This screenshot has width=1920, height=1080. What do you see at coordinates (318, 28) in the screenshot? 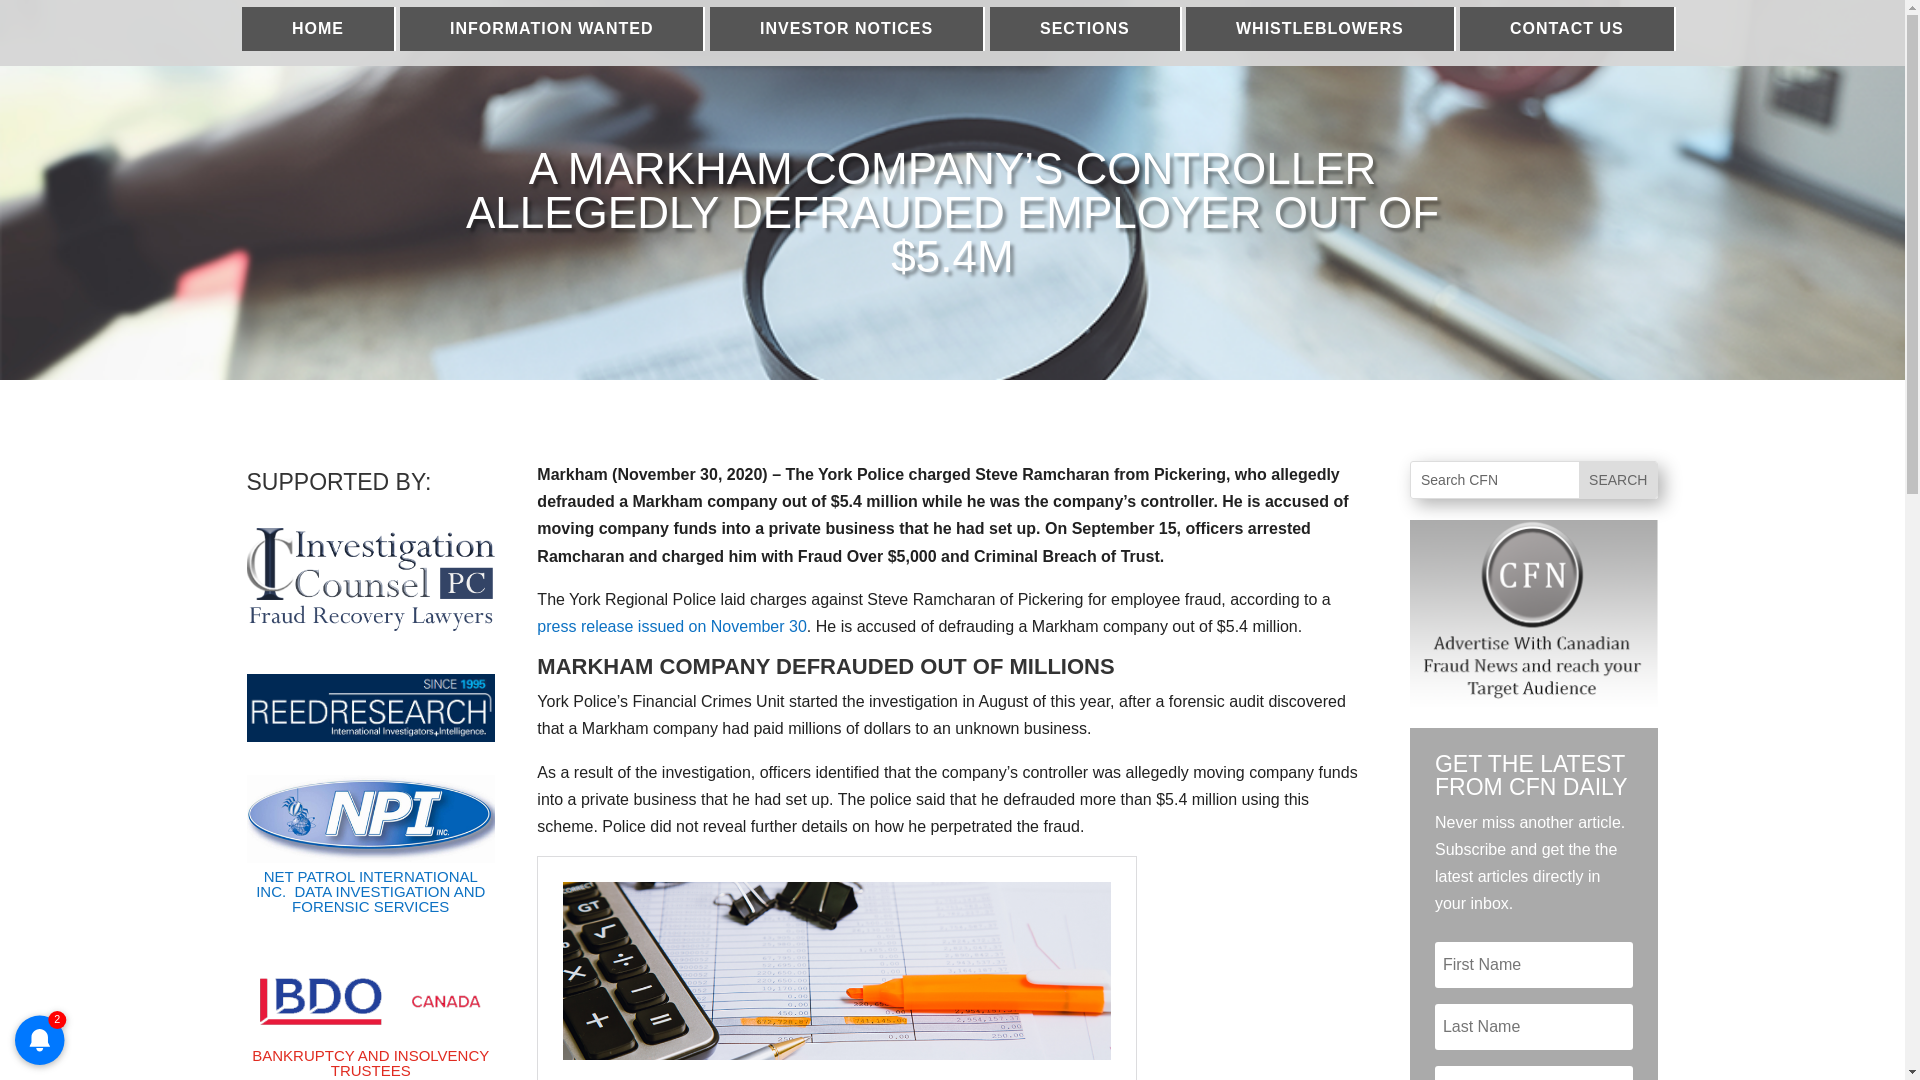
I see `HOME` at bounding box center [318, 28].